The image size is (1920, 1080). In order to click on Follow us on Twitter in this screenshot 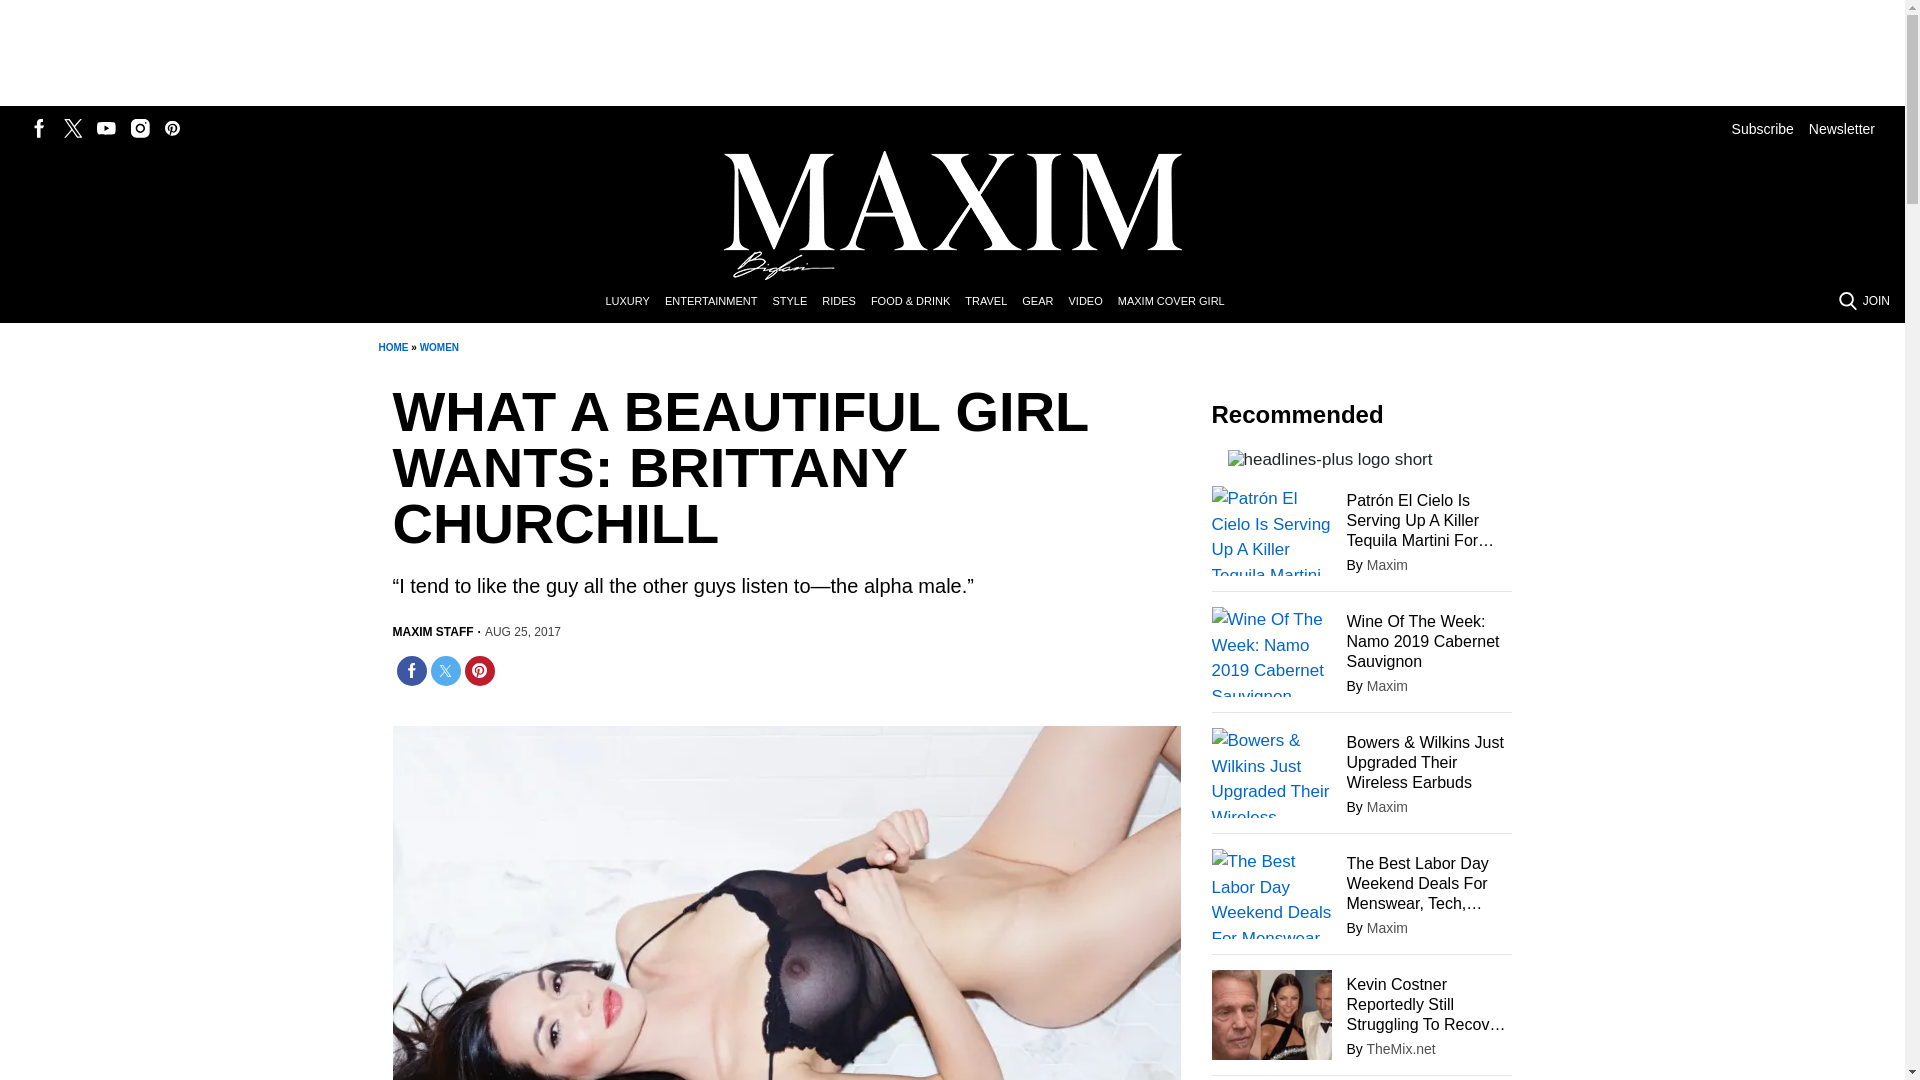, I will do `click(72, 128)`.